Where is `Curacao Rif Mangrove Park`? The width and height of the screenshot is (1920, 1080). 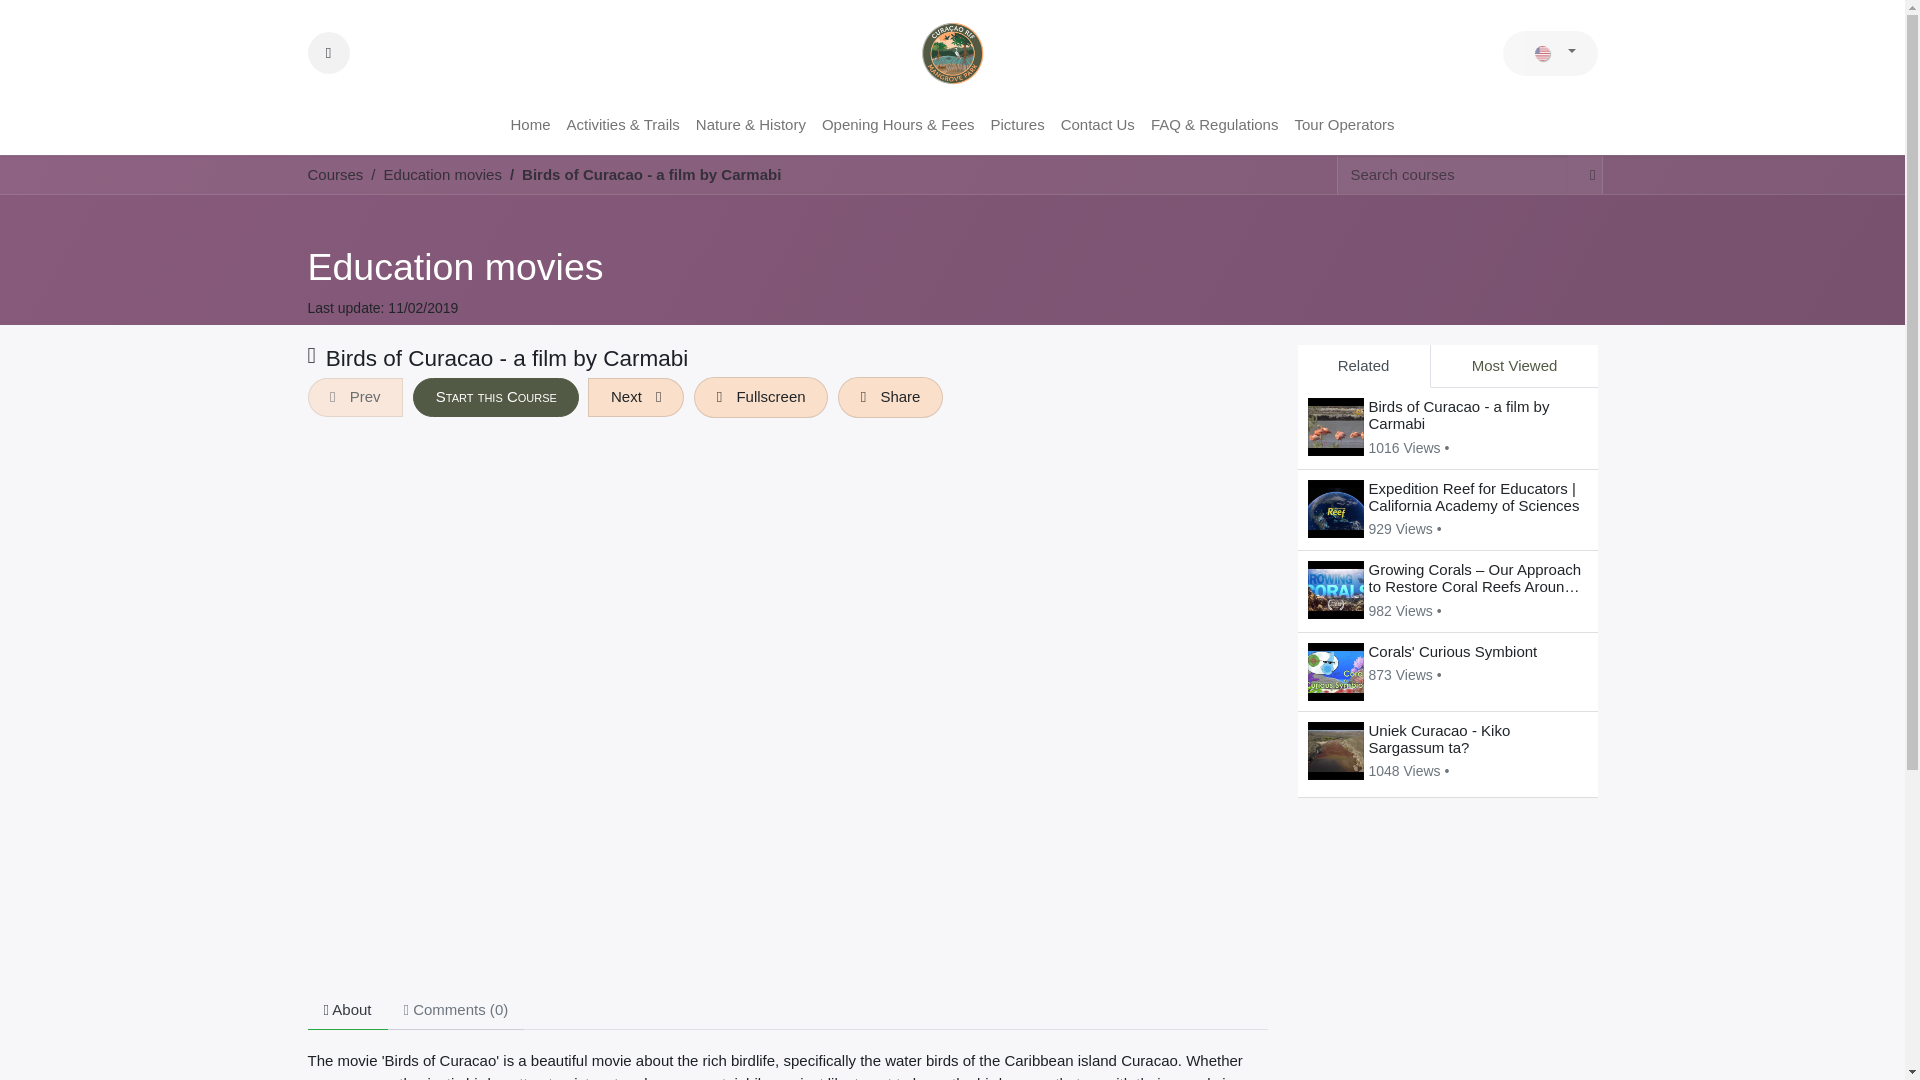
Curacao Rif Mangrove Park is located at coordinates (951, 53).